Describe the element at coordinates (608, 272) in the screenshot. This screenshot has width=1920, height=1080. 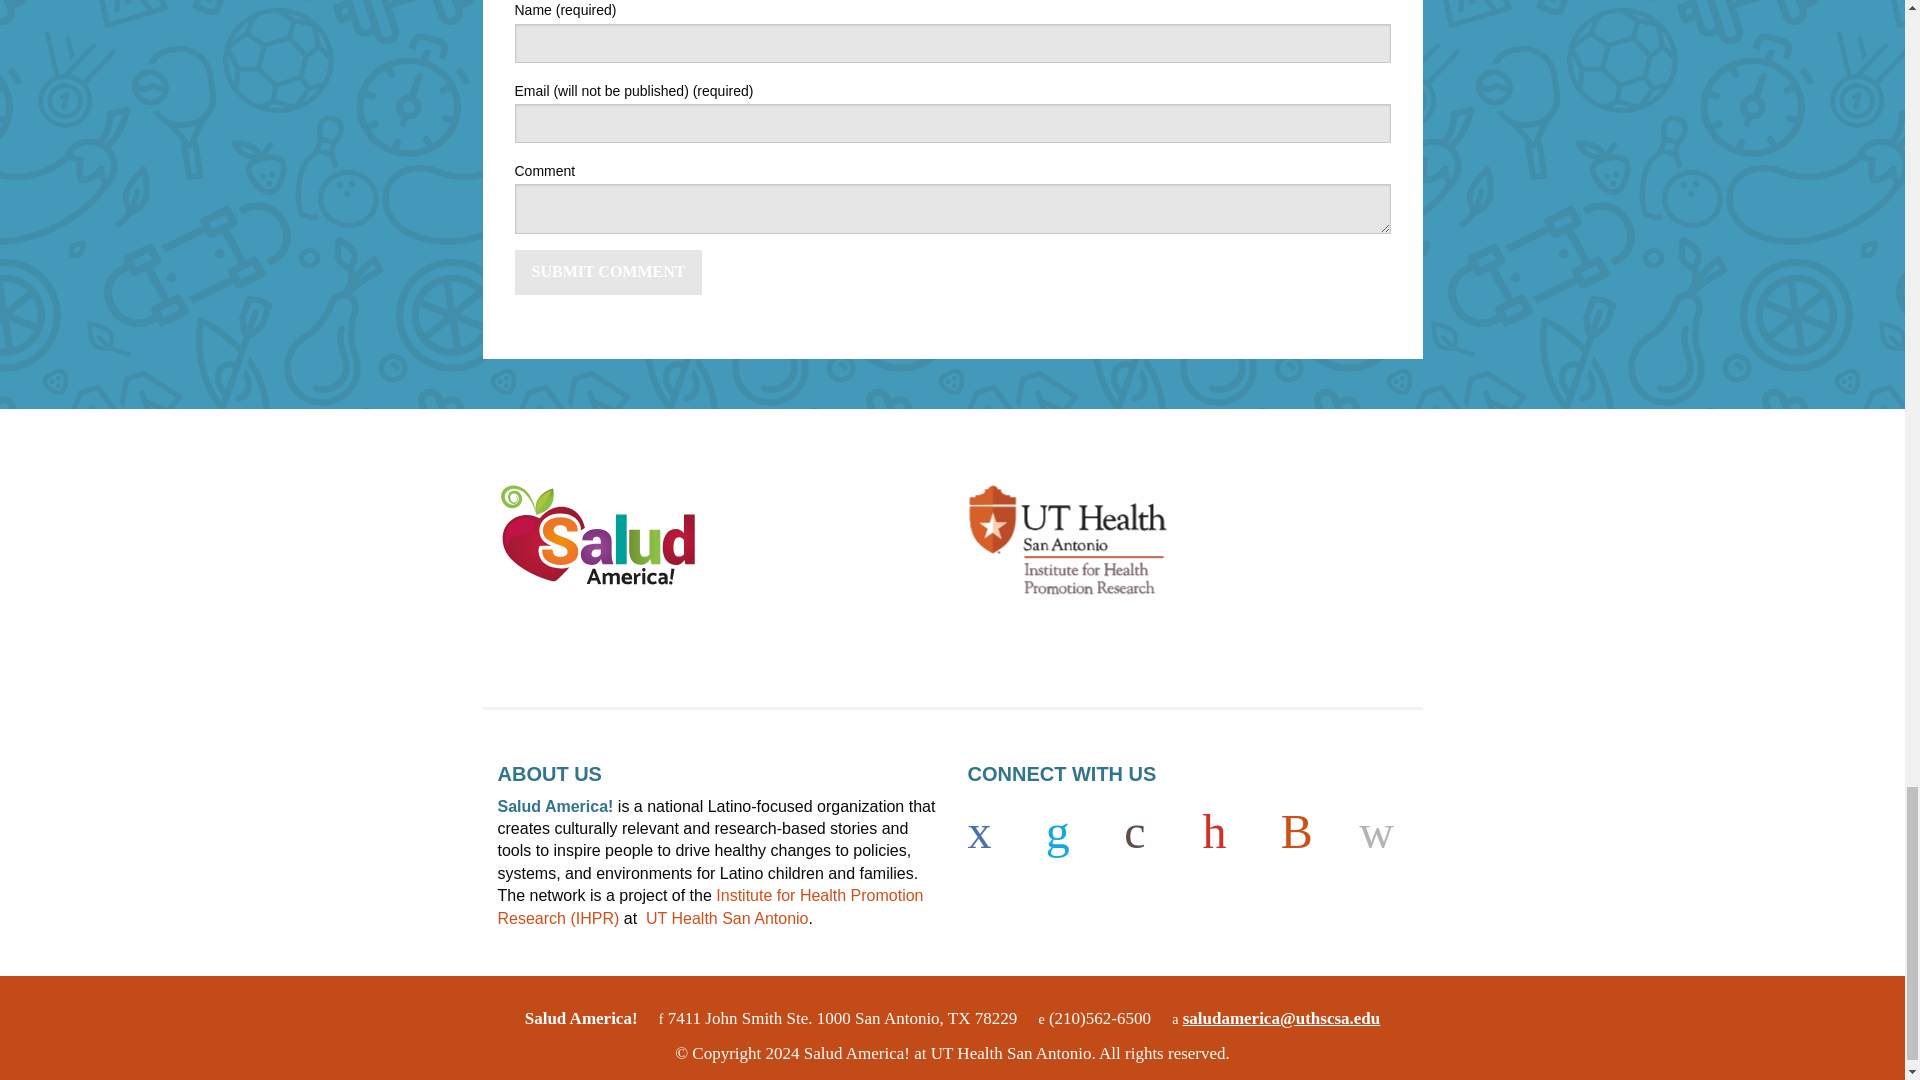
I see `Submit Comment` at that location.